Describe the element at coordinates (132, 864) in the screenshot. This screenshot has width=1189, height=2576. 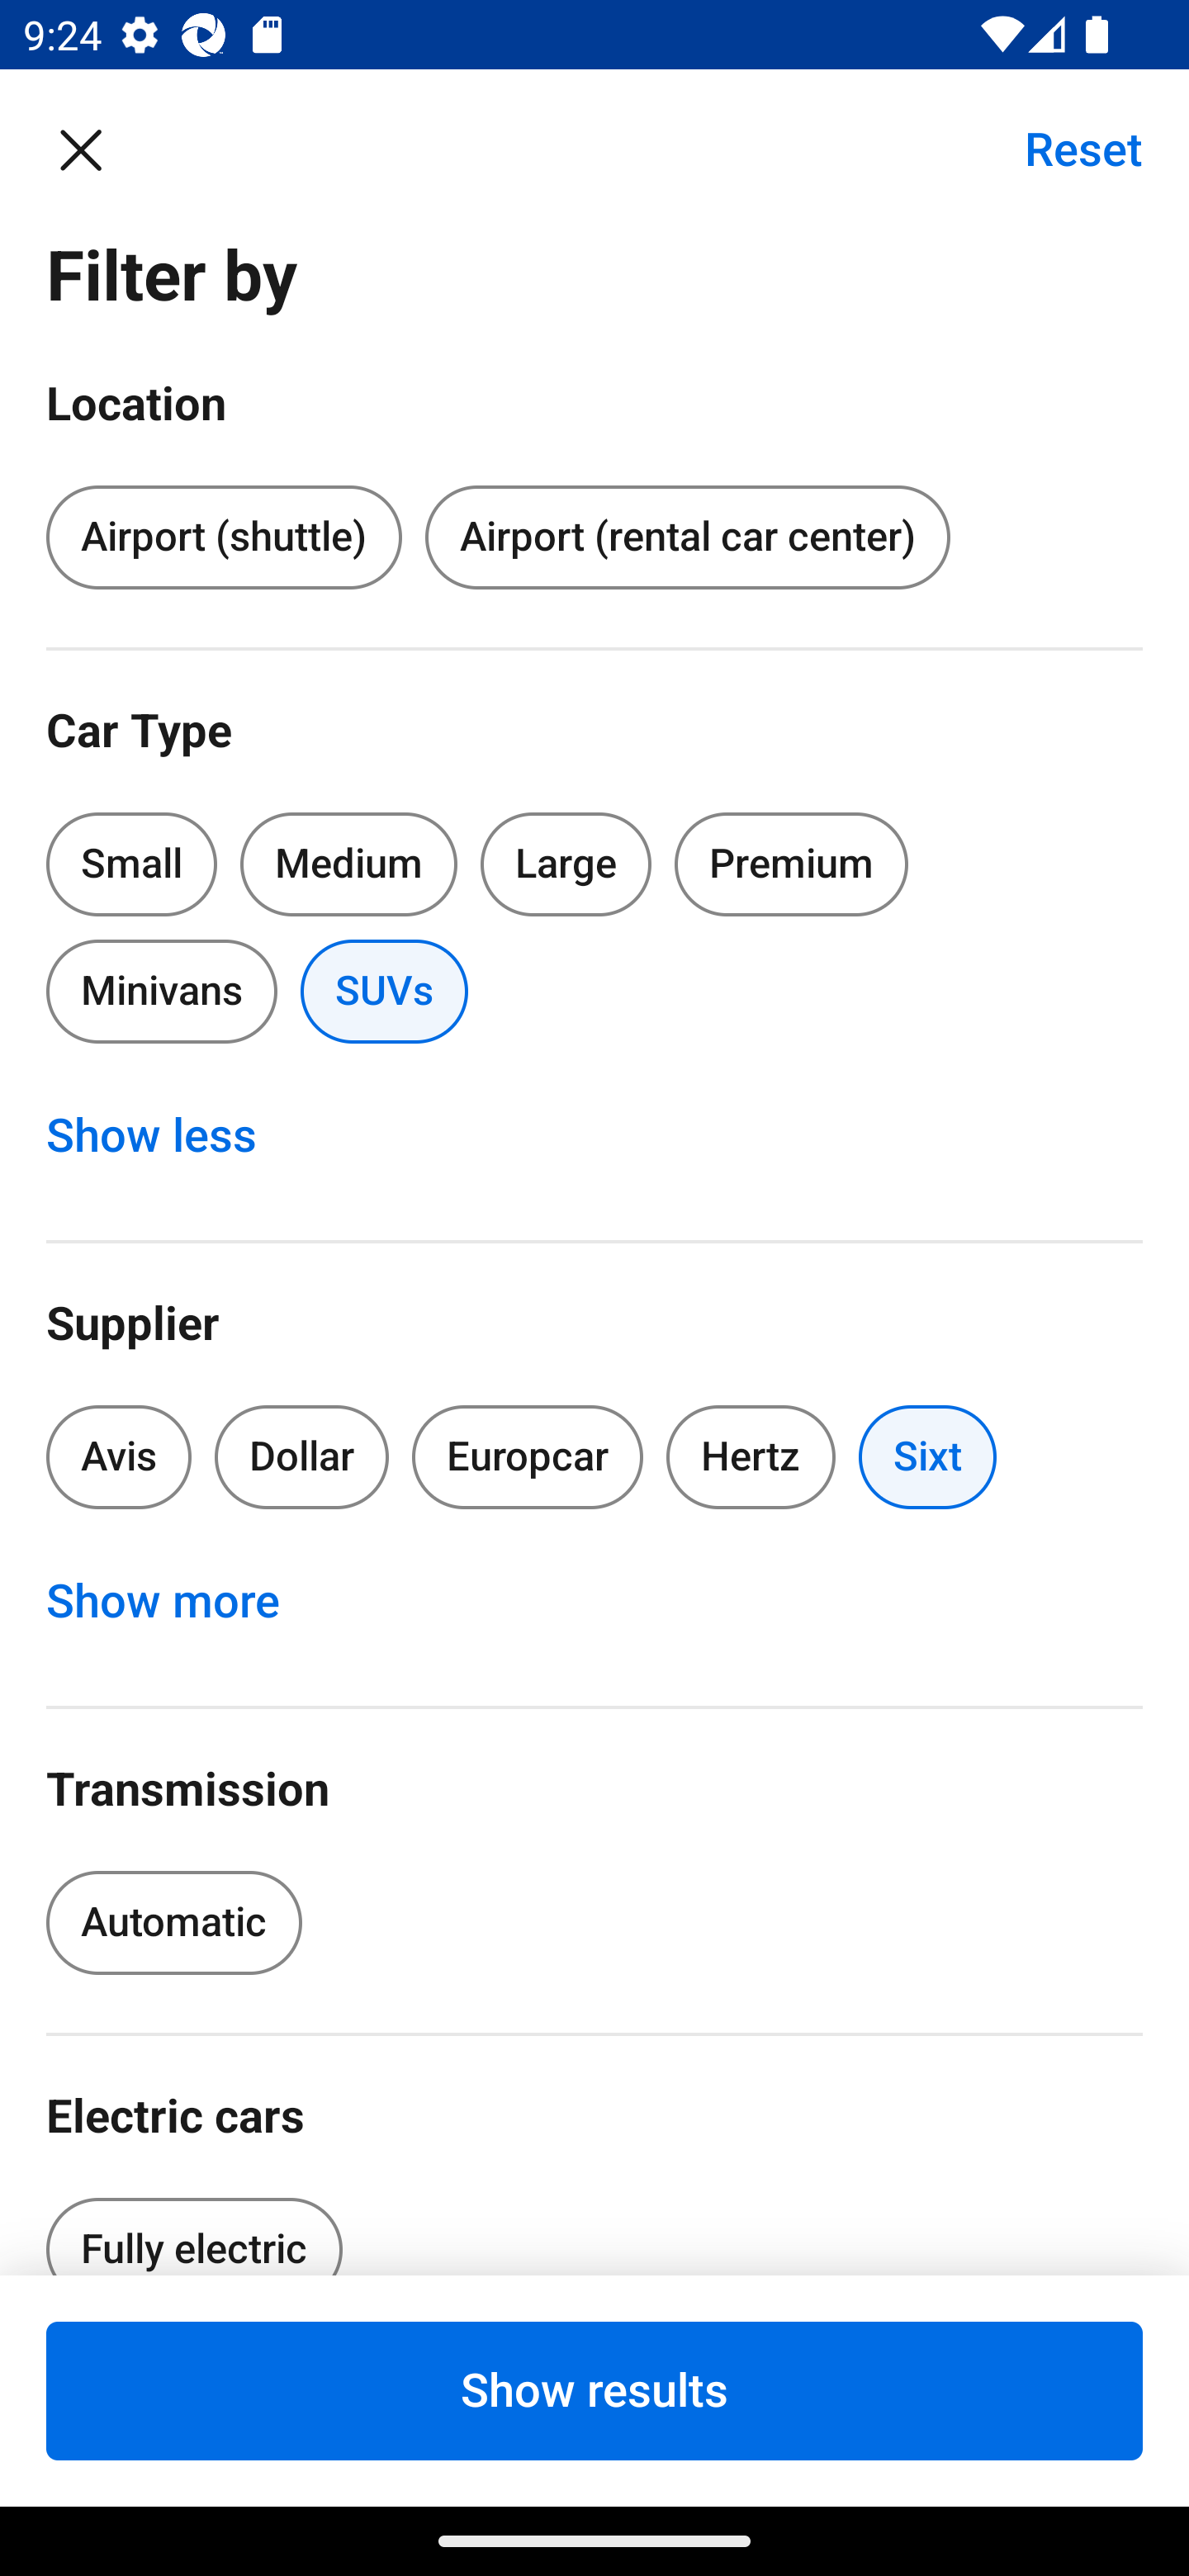
I see `Small` at that location.